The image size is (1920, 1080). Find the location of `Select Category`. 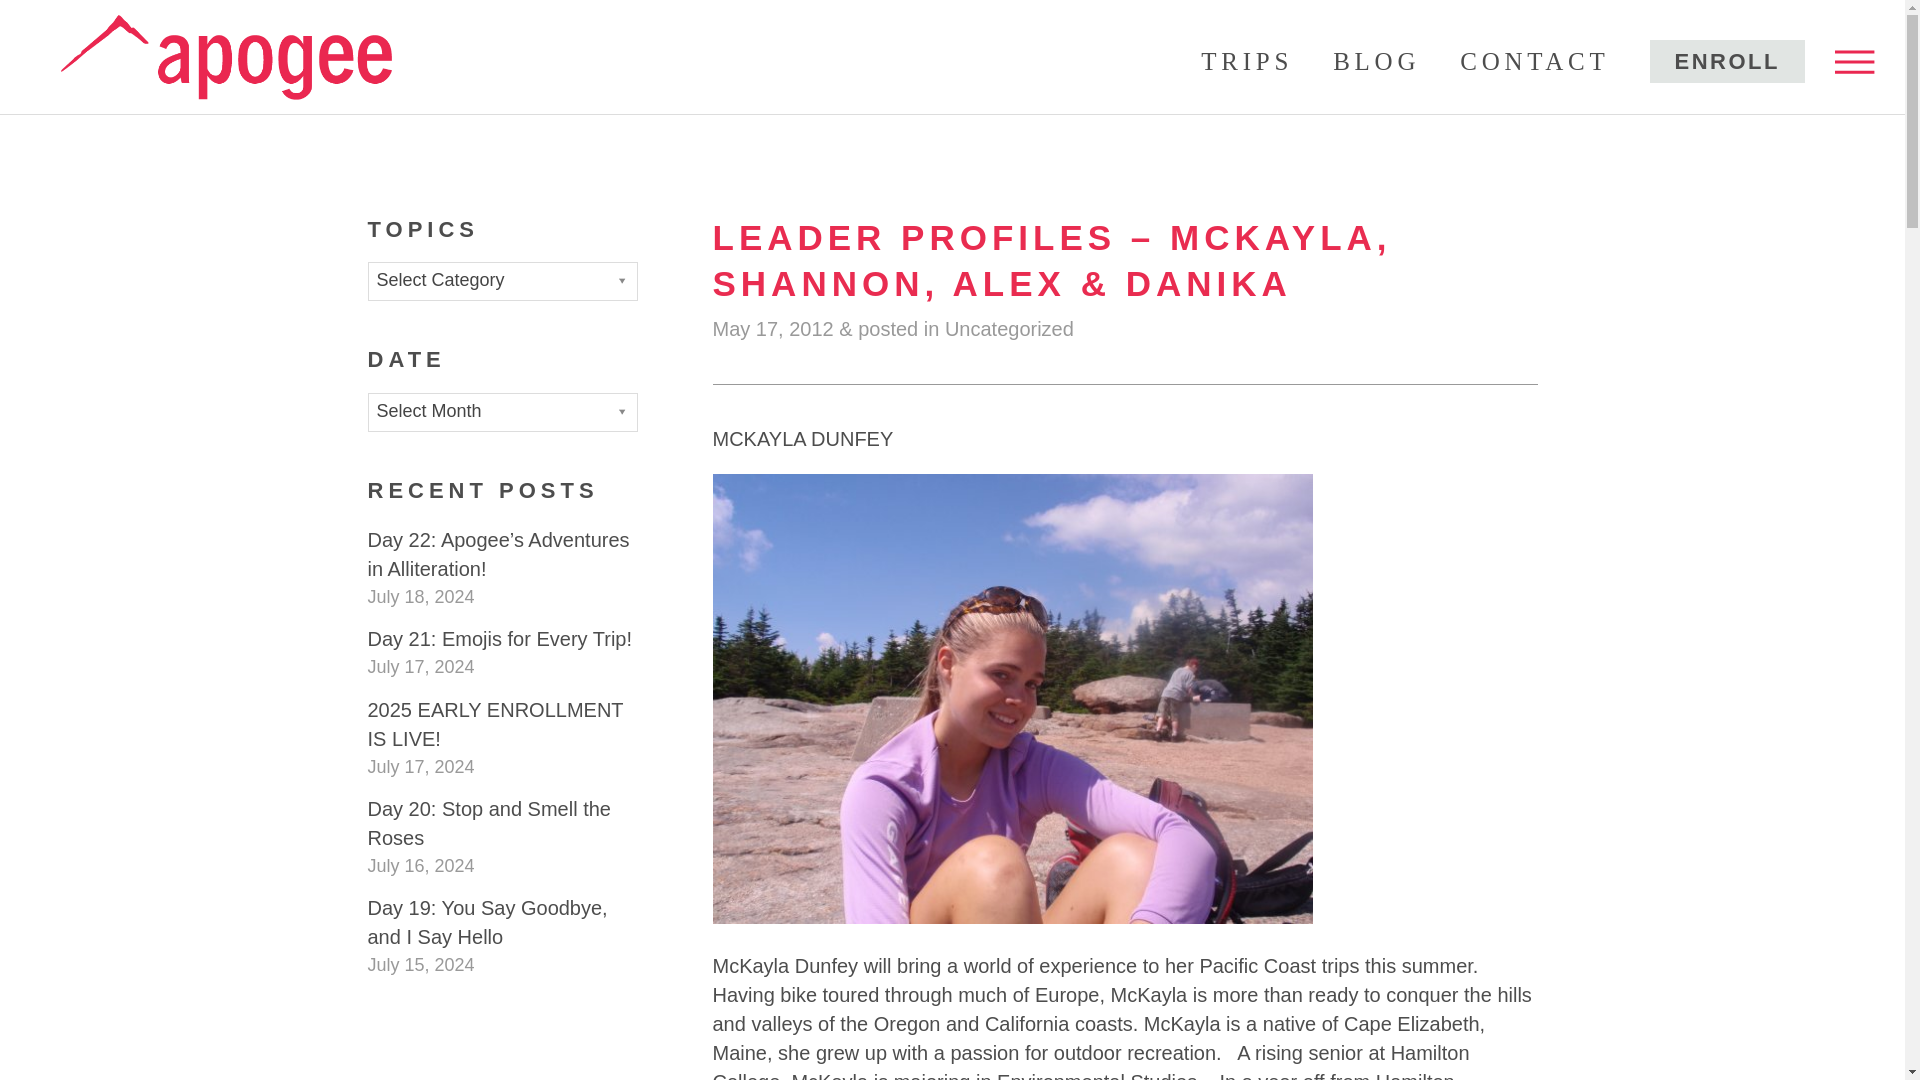

Select Category is located at coordinates (502, 282).